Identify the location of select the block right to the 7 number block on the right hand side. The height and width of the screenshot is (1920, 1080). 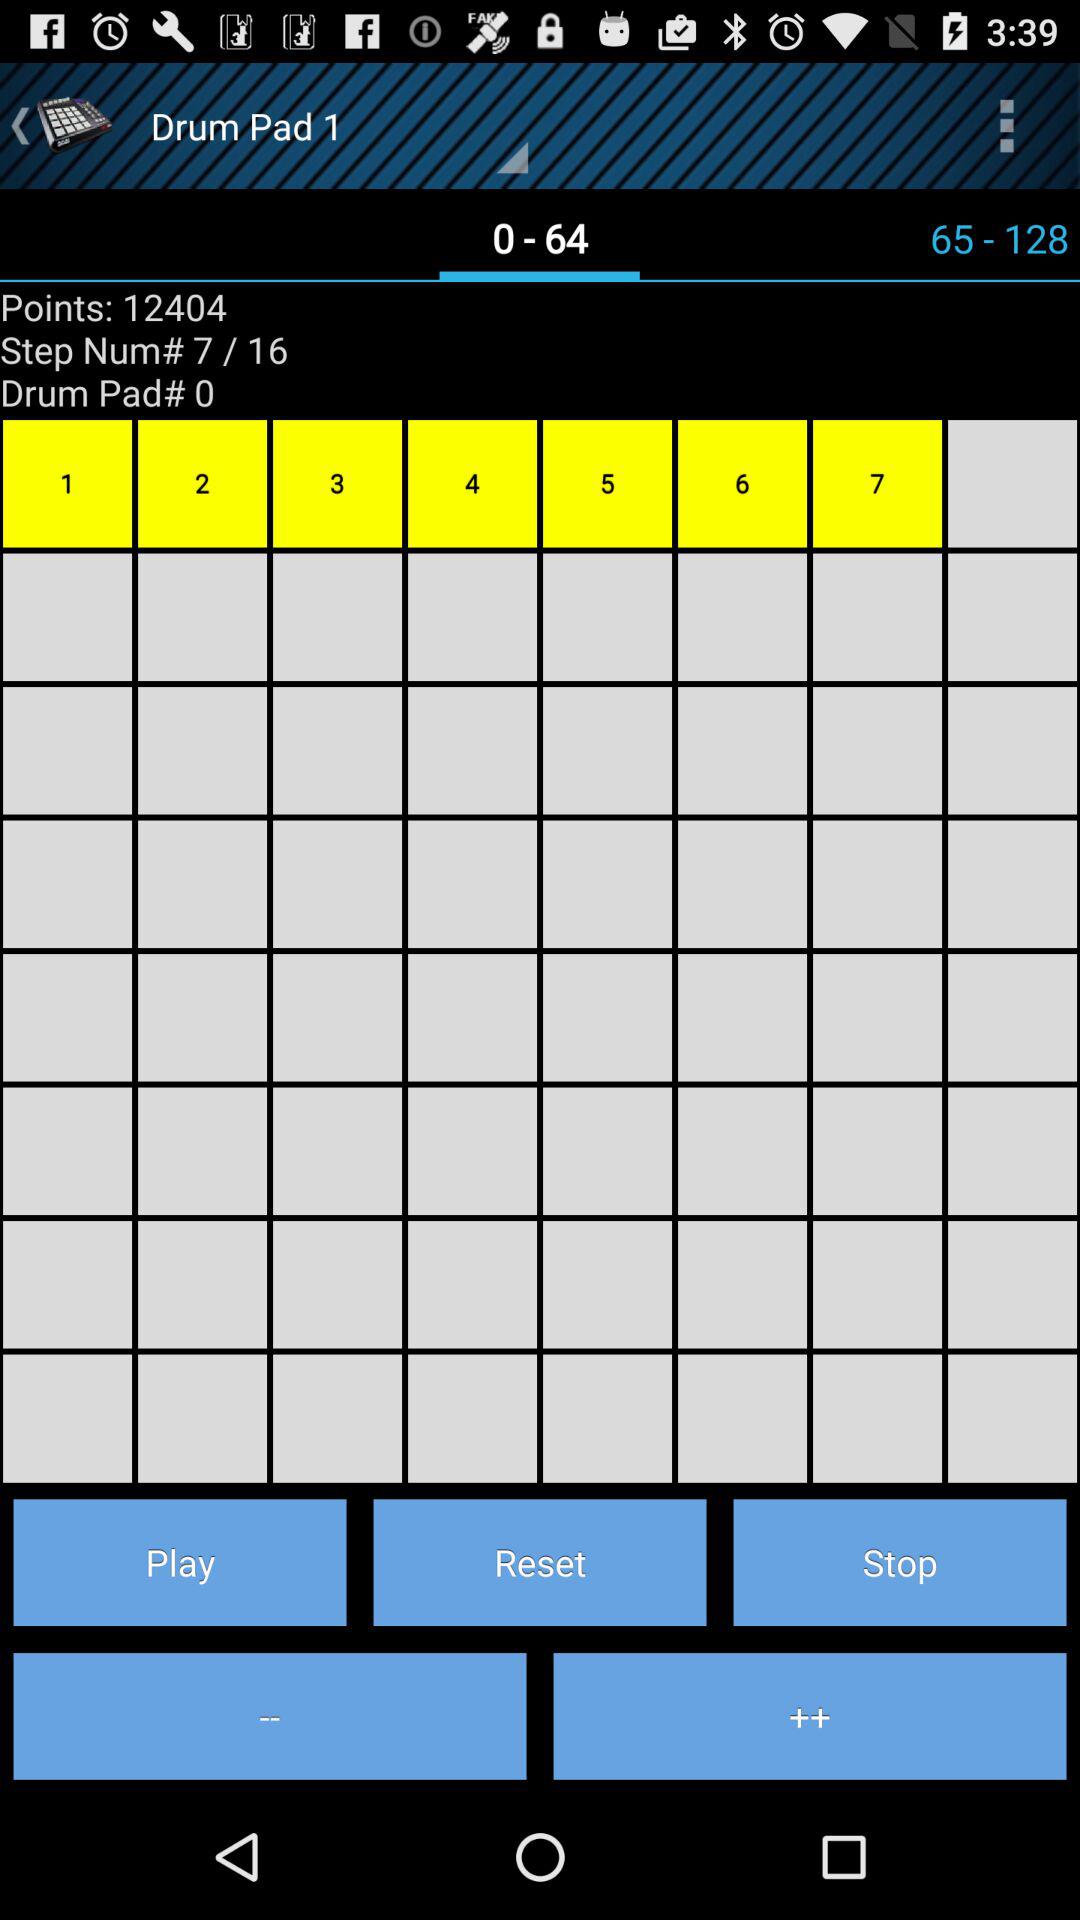
(1012, 484).